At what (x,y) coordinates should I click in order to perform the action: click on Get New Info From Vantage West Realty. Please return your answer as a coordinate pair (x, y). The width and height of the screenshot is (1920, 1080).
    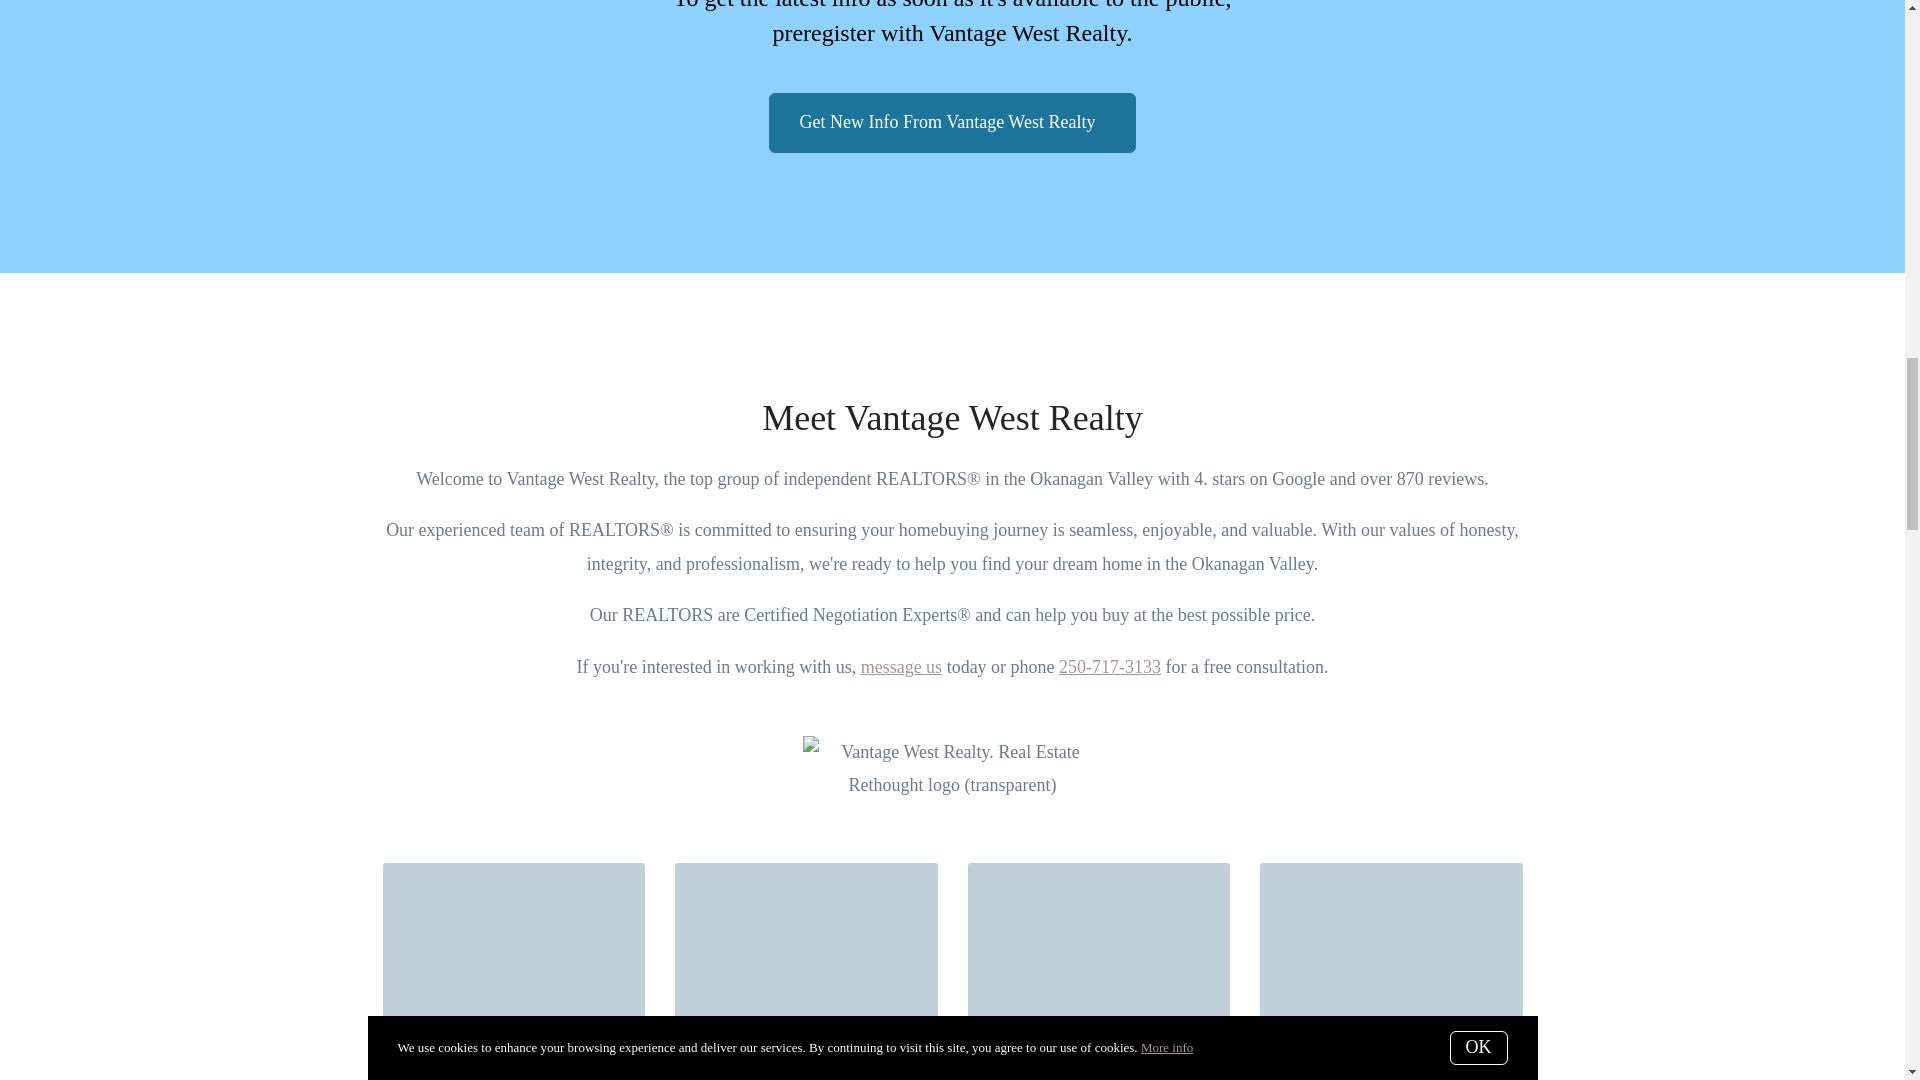
    Looking at the image, I should click on (1098, 971).